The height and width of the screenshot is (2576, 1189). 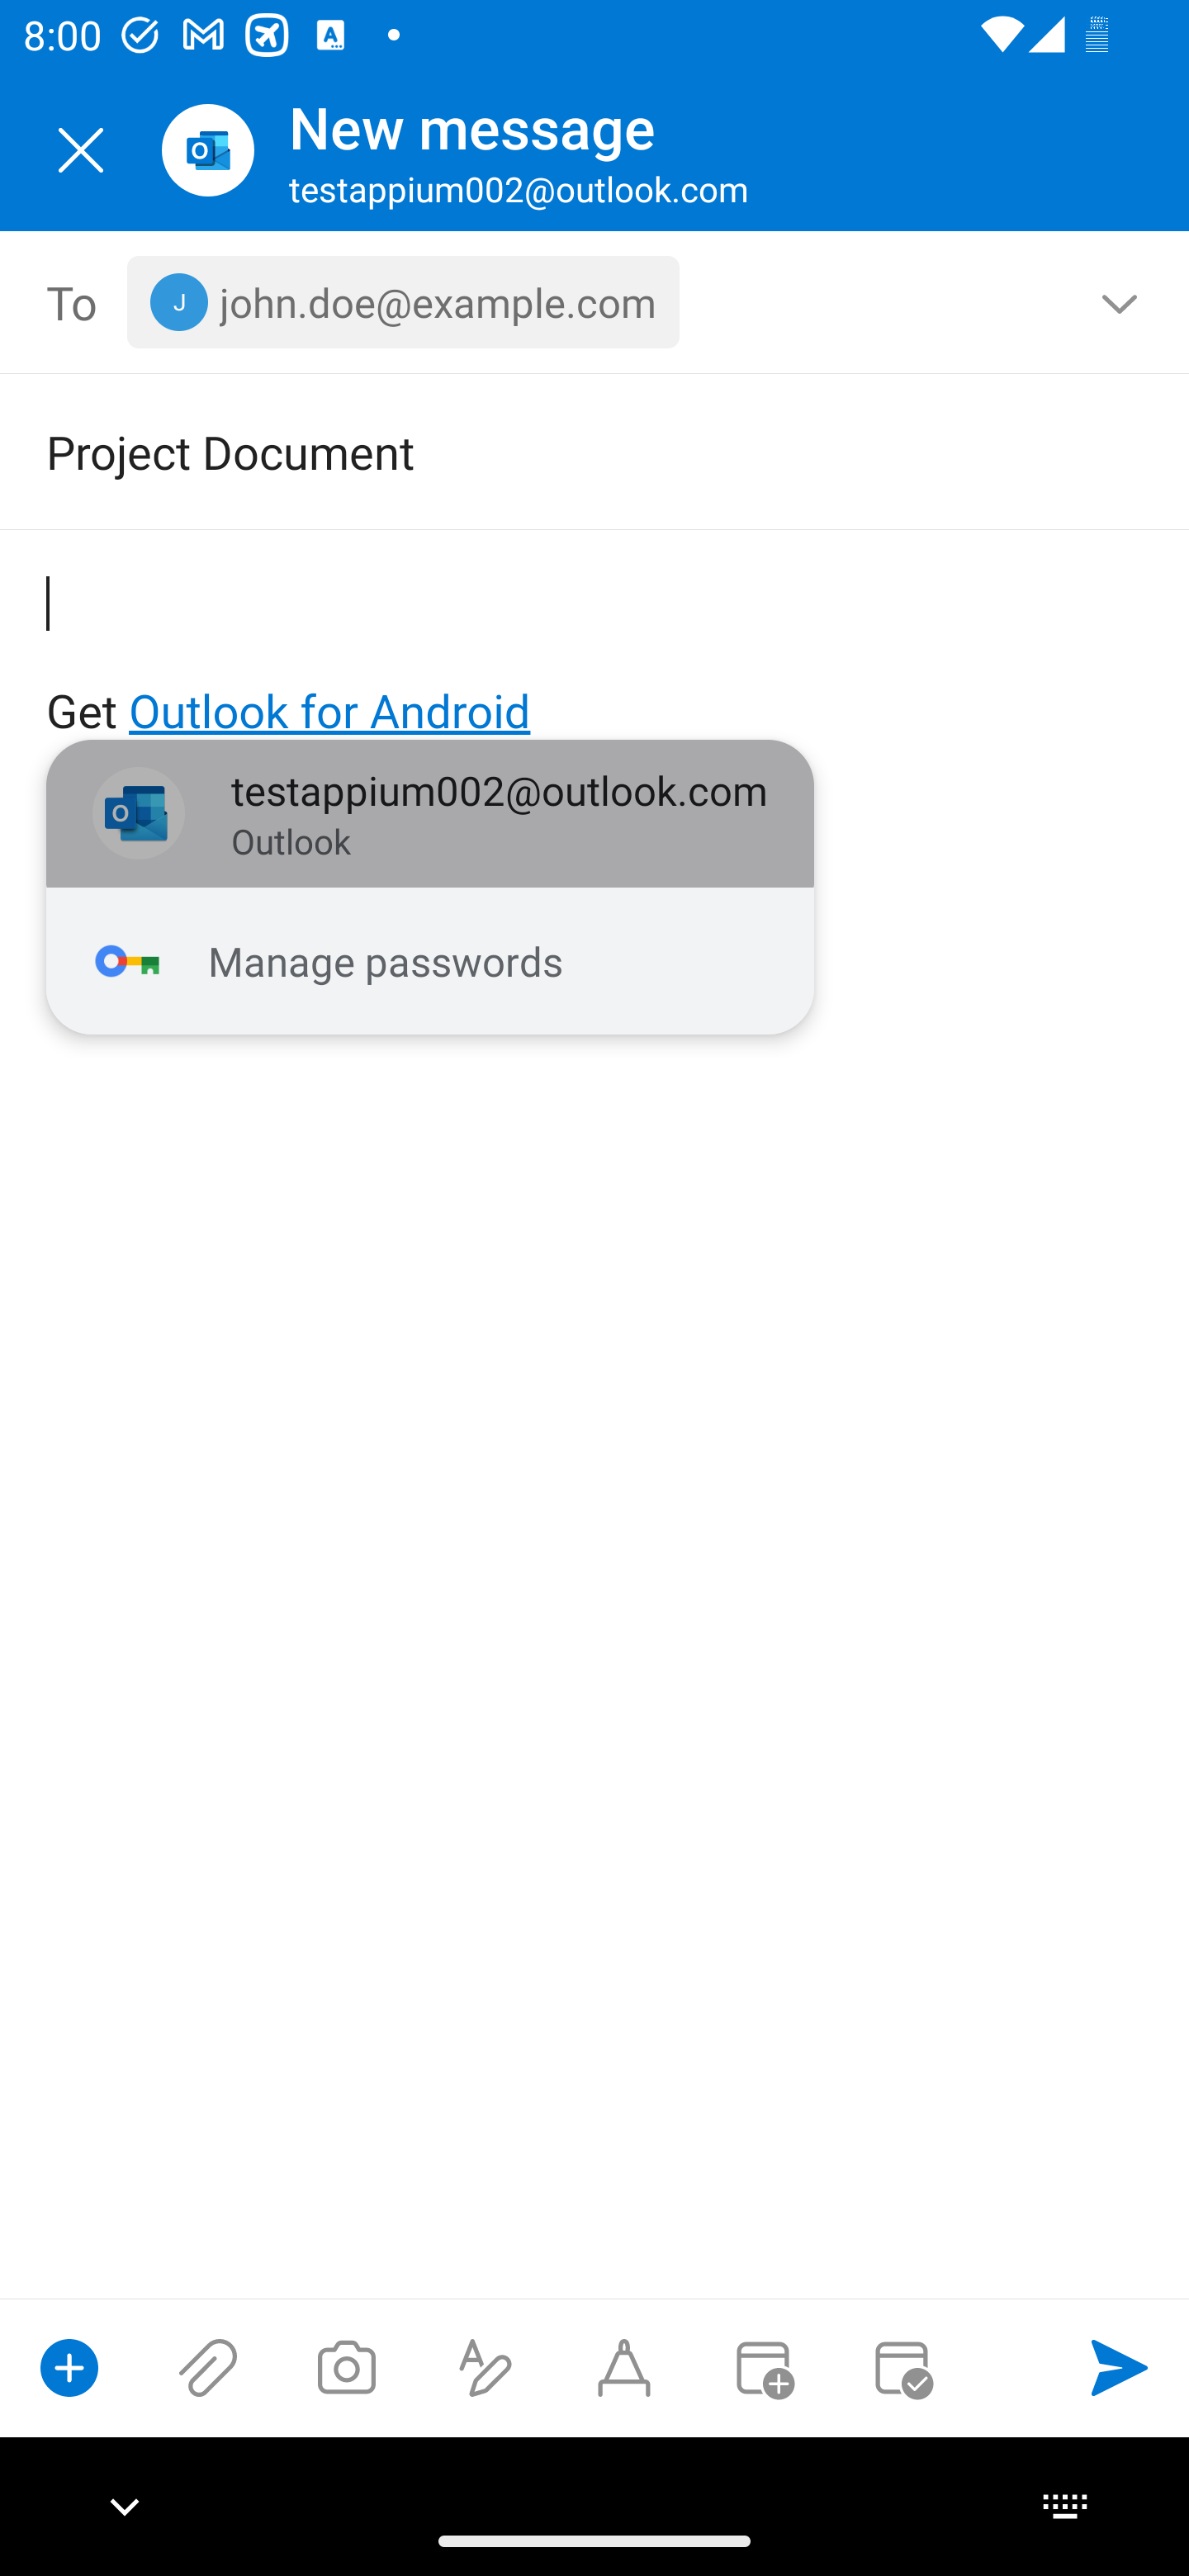 I want to click on Outlook testappium002@outlook.com Outlook, so click(x=430, y=814).